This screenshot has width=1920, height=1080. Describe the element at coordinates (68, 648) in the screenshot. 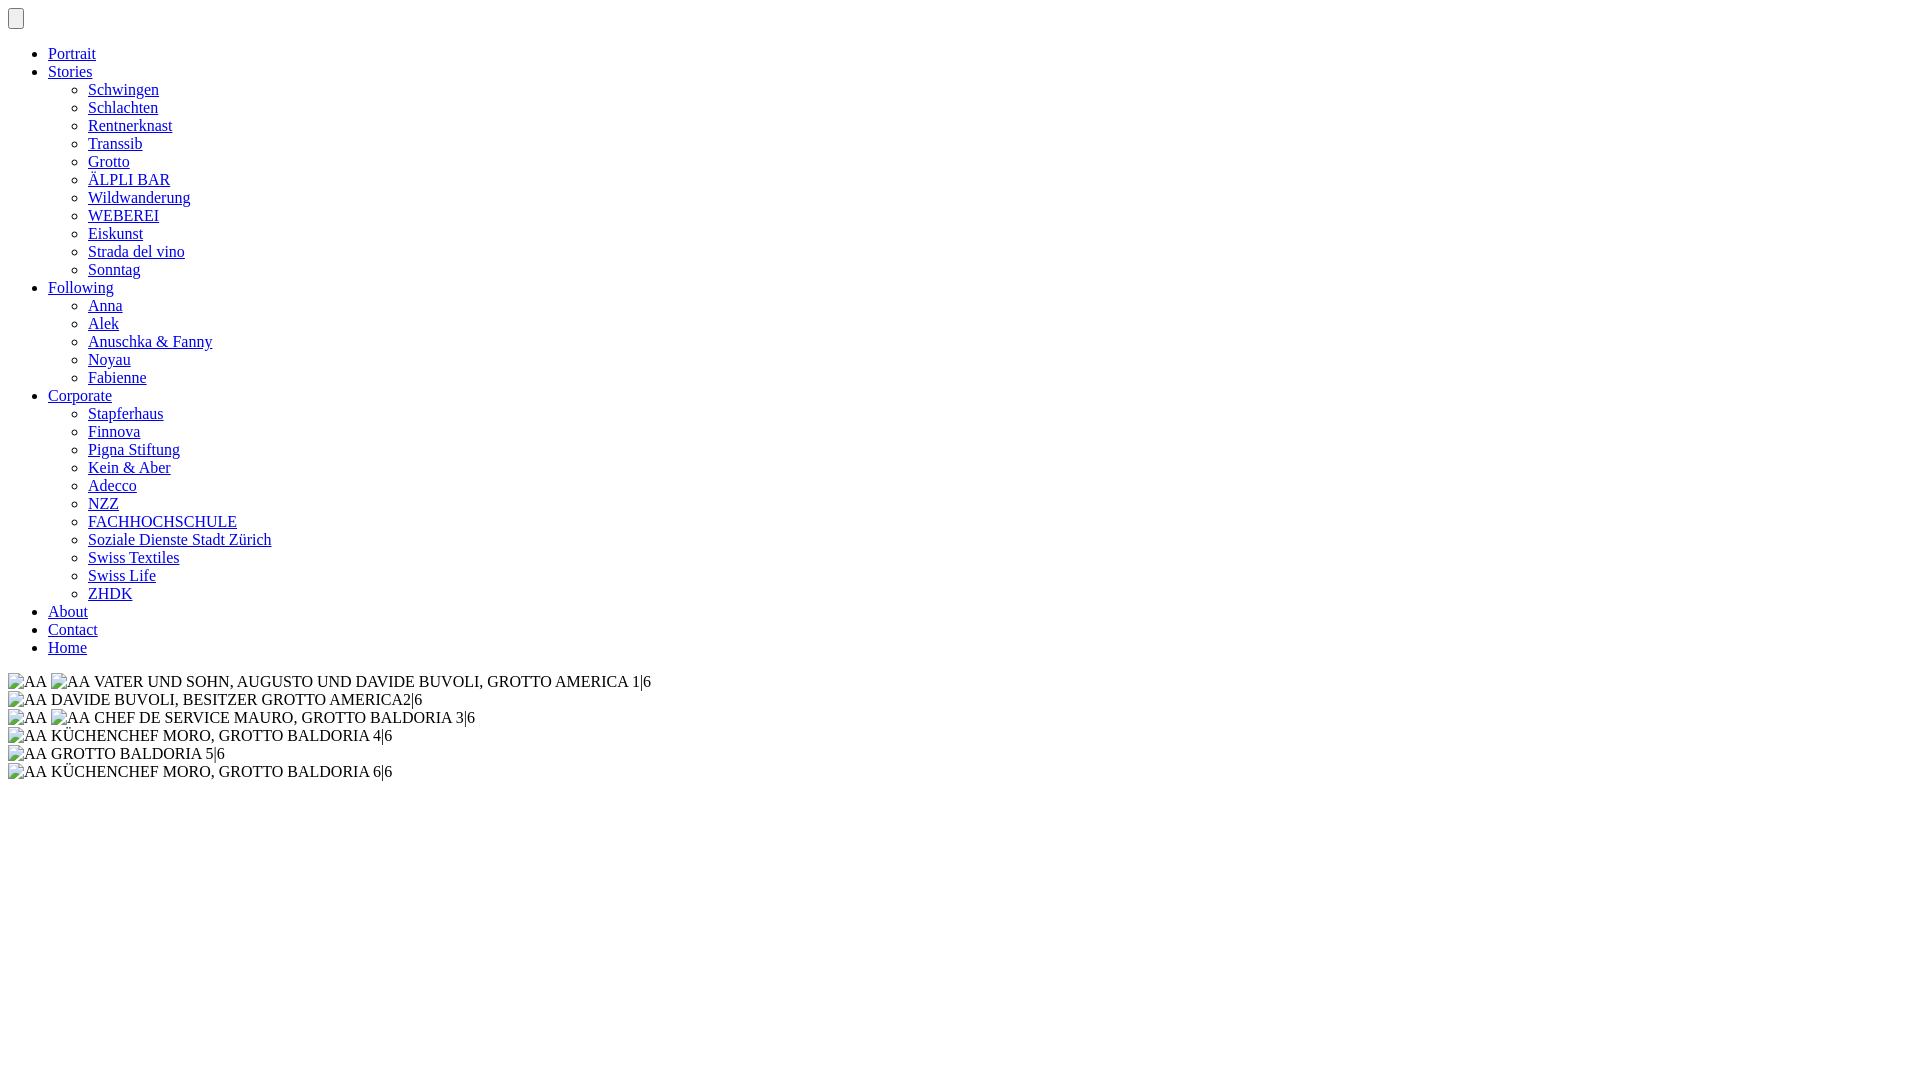

I see `Home` at that location.